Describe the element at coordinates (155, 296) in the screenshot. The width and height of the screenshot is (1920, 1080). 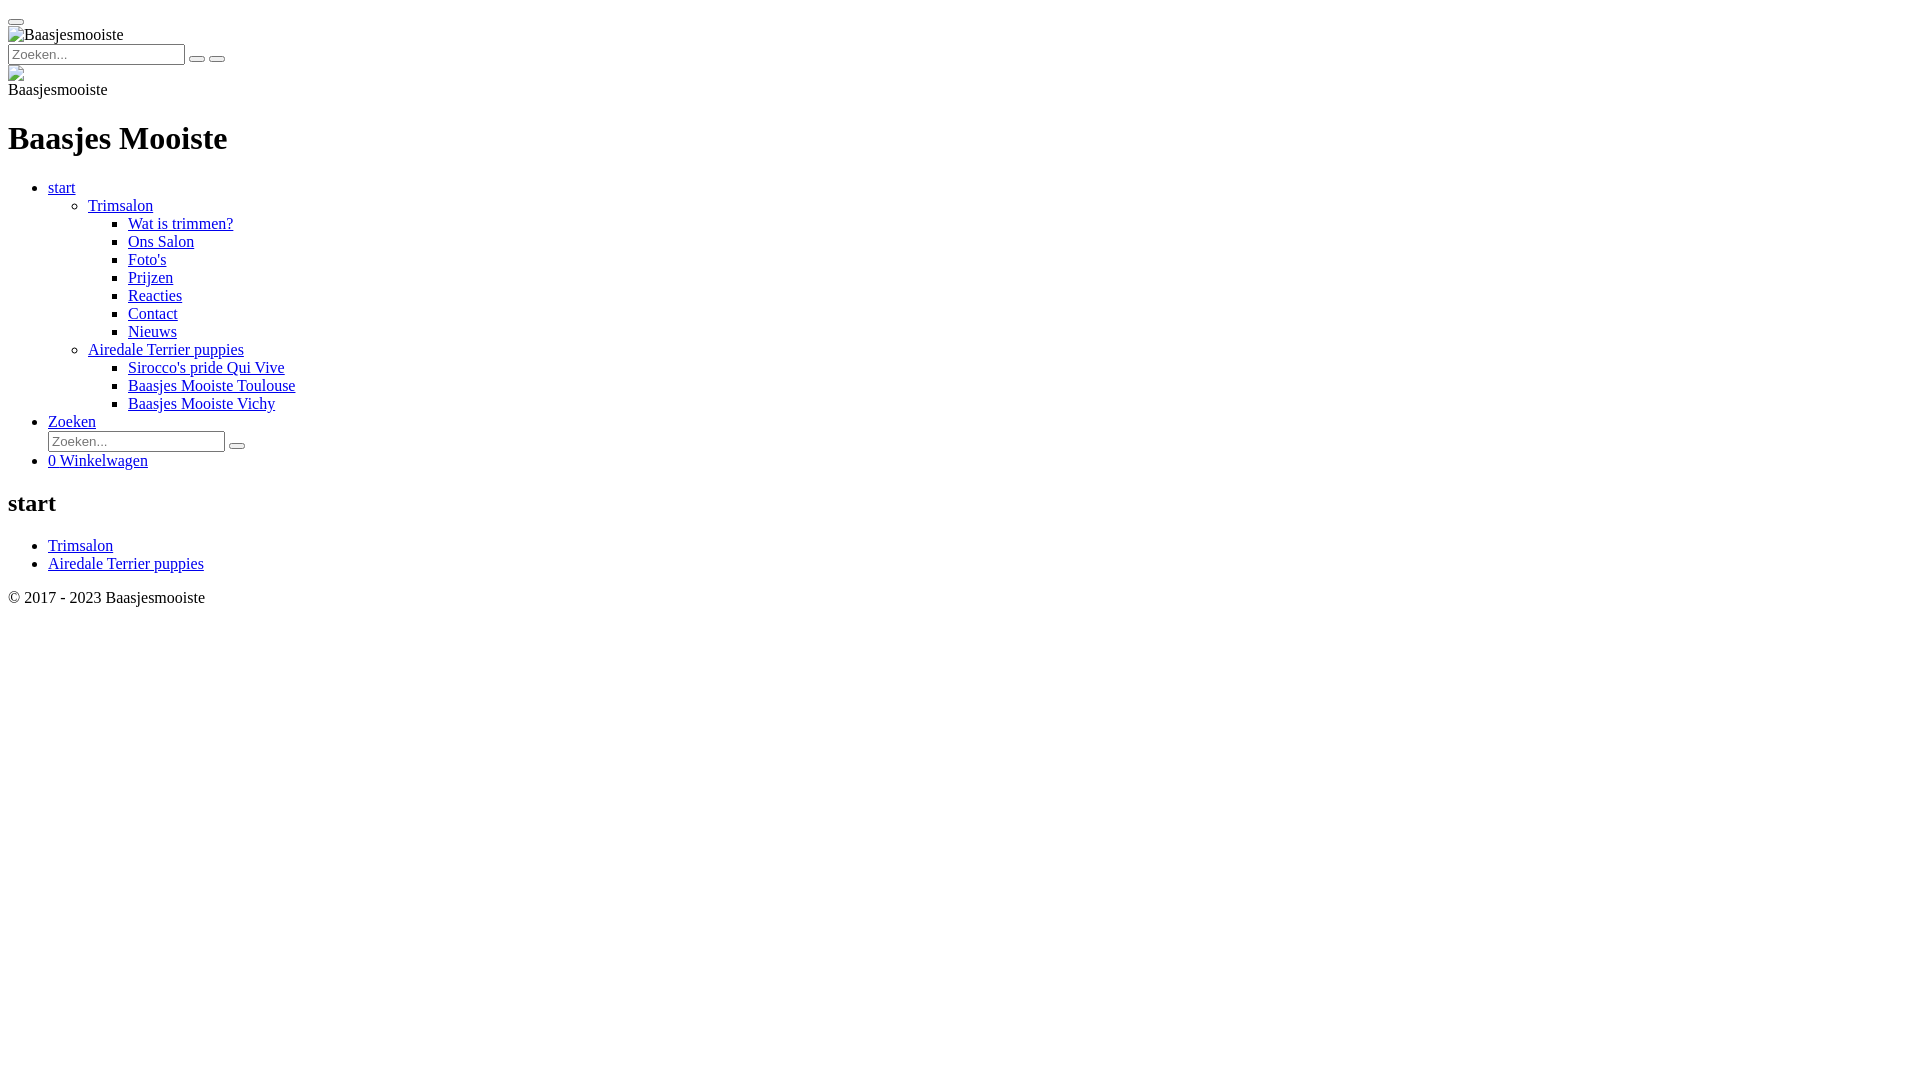
I see `Reacties` at that location.